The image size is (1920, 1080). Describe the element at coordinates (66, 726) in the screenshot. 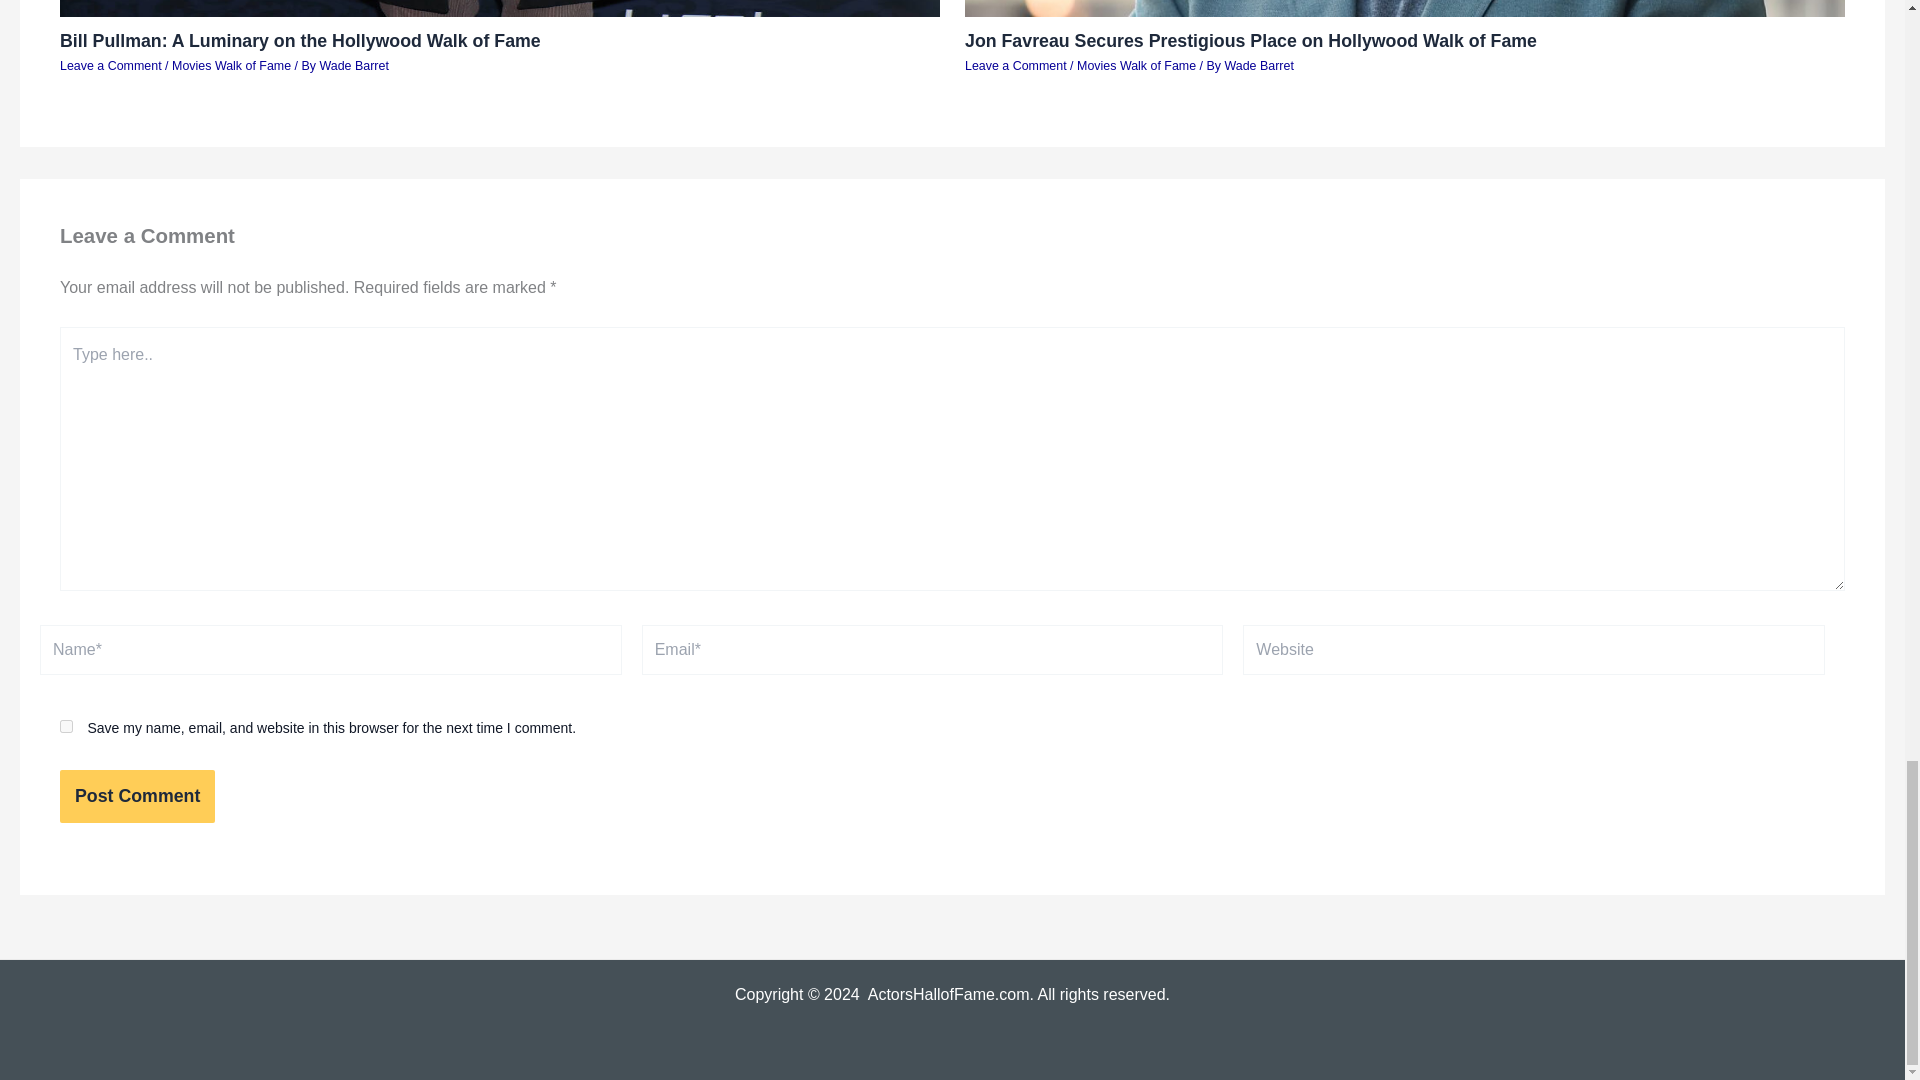

I see `yes` at that location.